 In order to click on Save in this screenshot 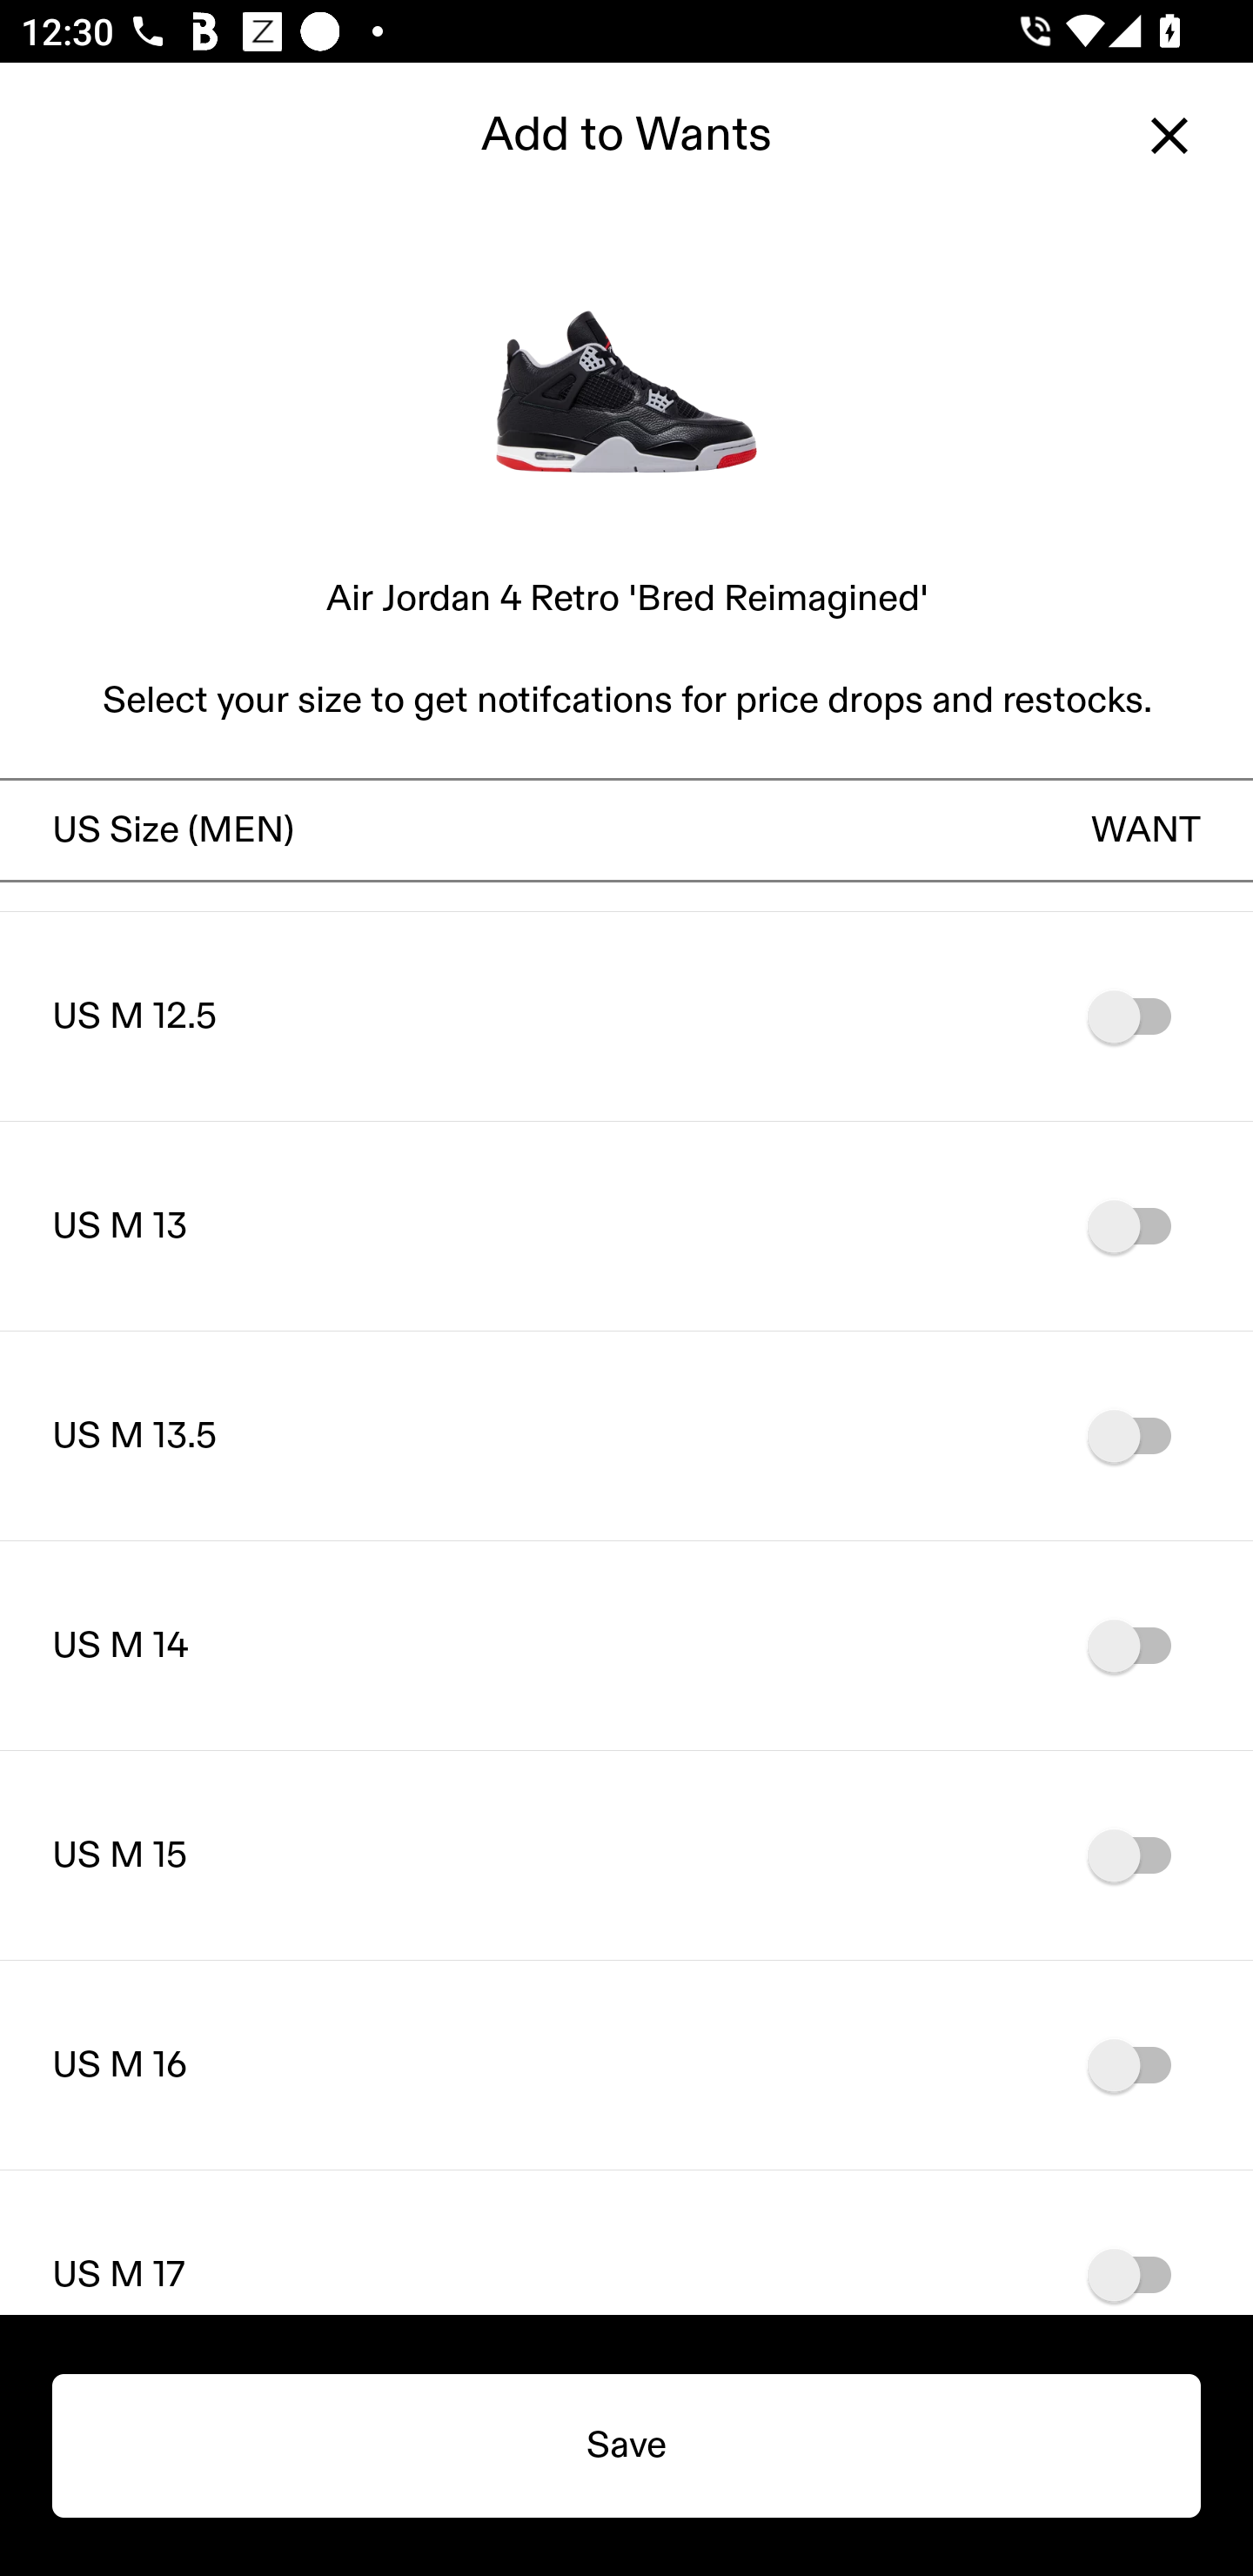, I will do `click(626, 2445)`.